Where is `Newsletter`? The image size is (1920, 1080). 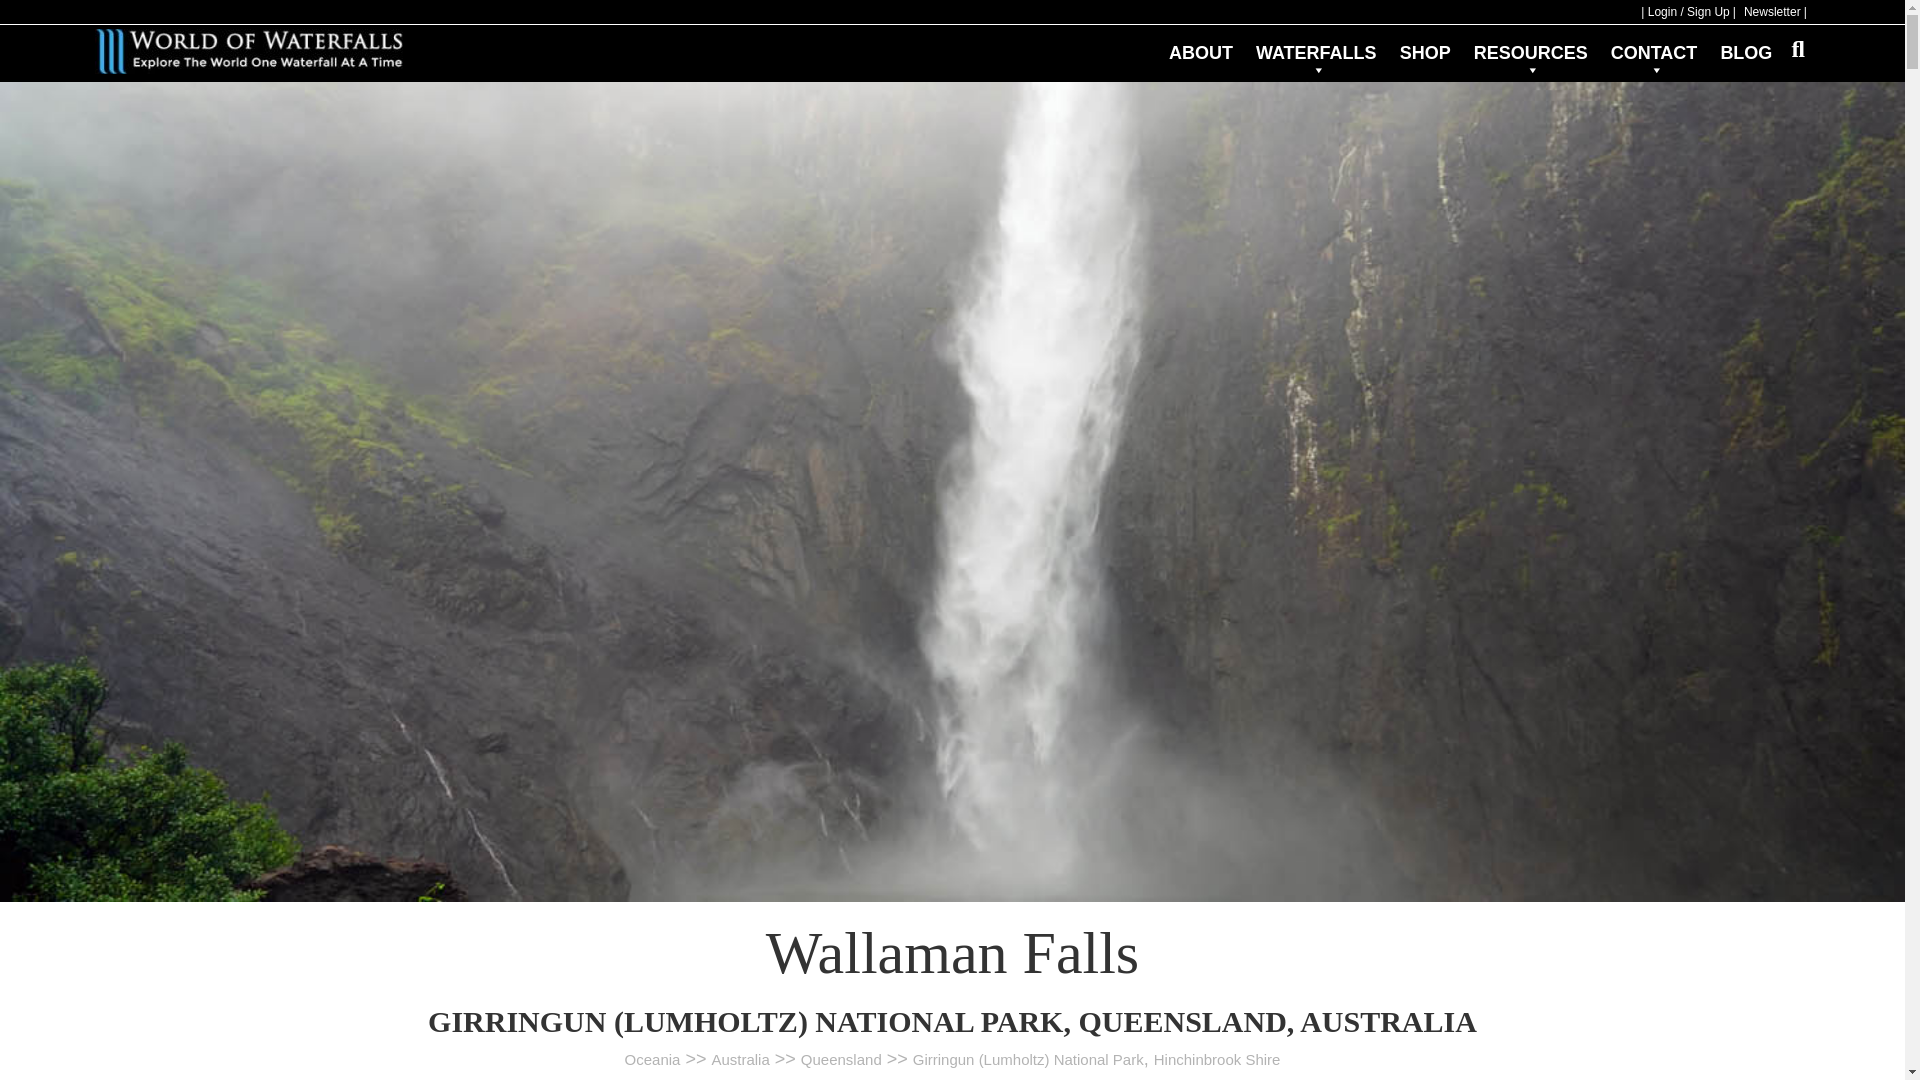 Newsletter is located at coordinates (1776, 12).